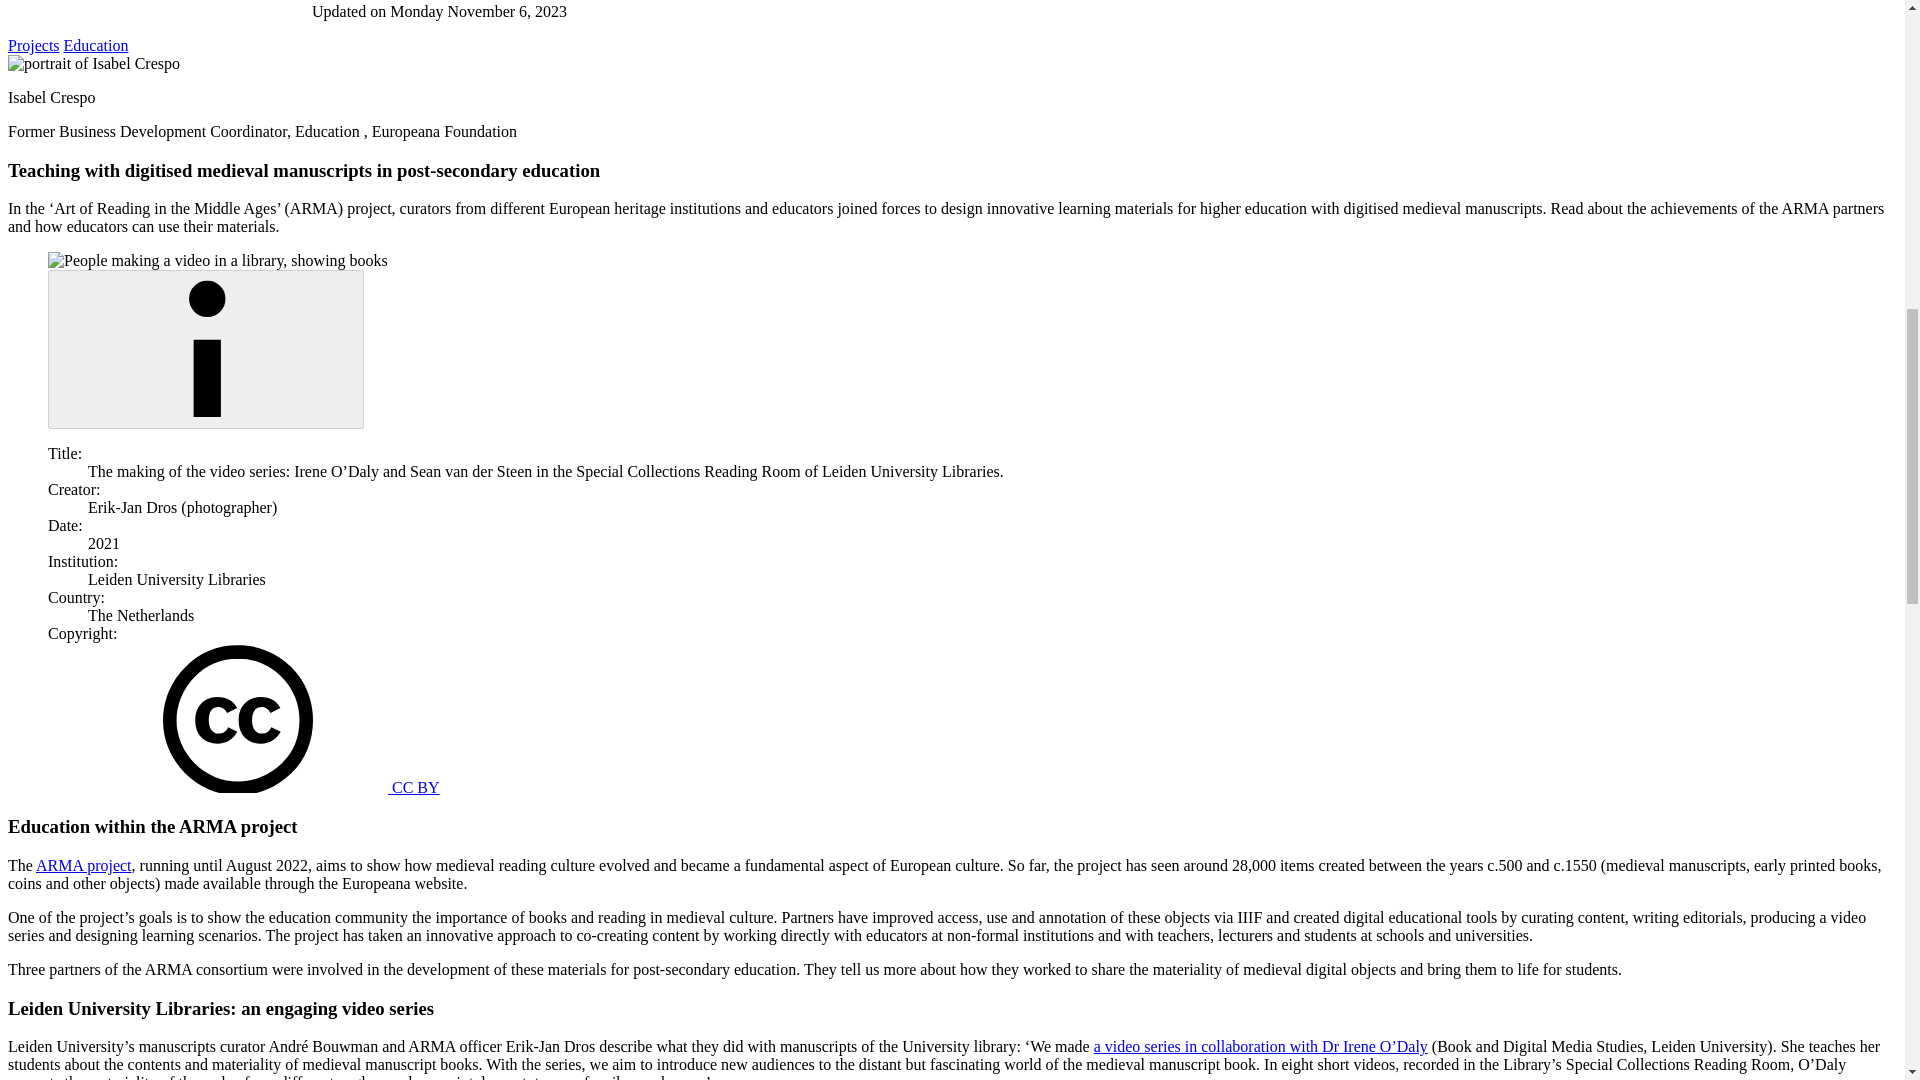 The height and width of the screenshot is (1080, 1920). Describe the element at coordinates (264, 786) in the screenshot. I see `Creative Commons CC BY` at that location.